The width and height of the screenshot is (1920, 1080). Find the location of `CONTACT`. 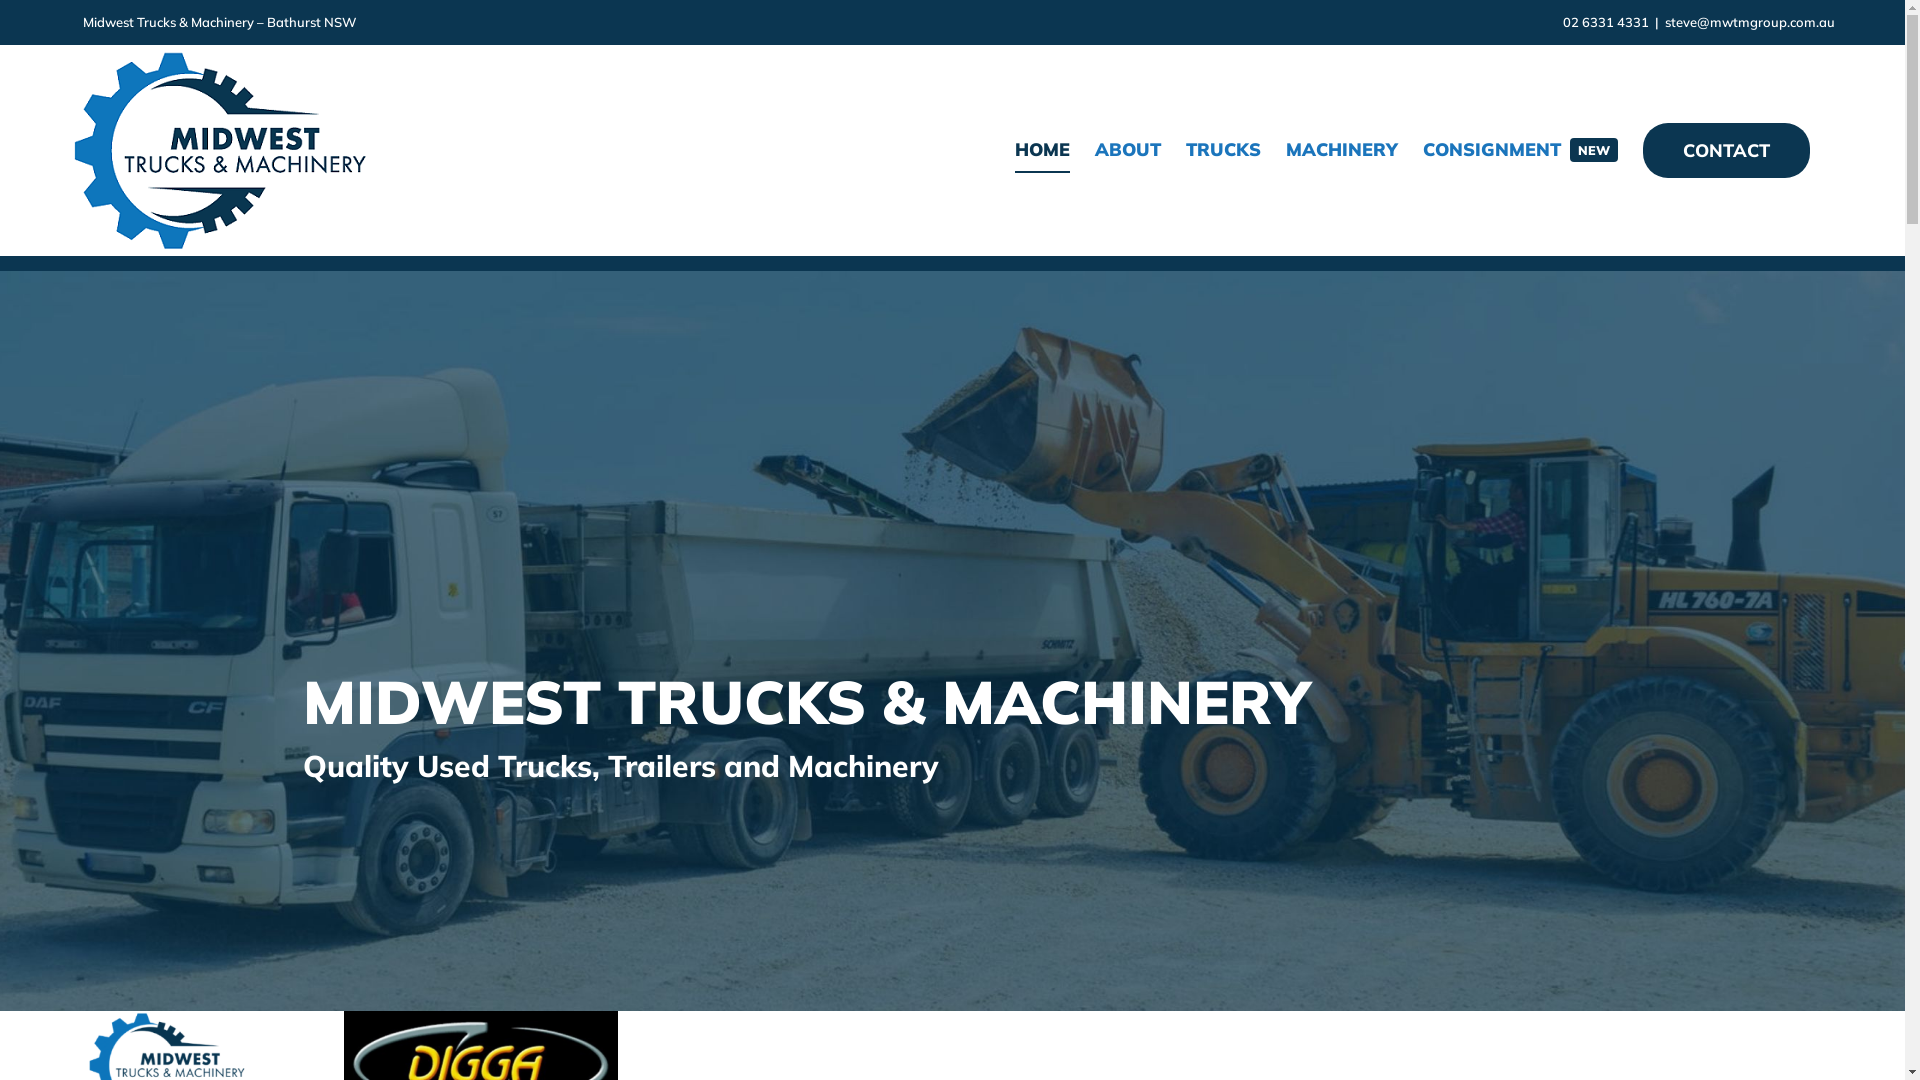

CONTACT is located at coordinates (1726, 150).